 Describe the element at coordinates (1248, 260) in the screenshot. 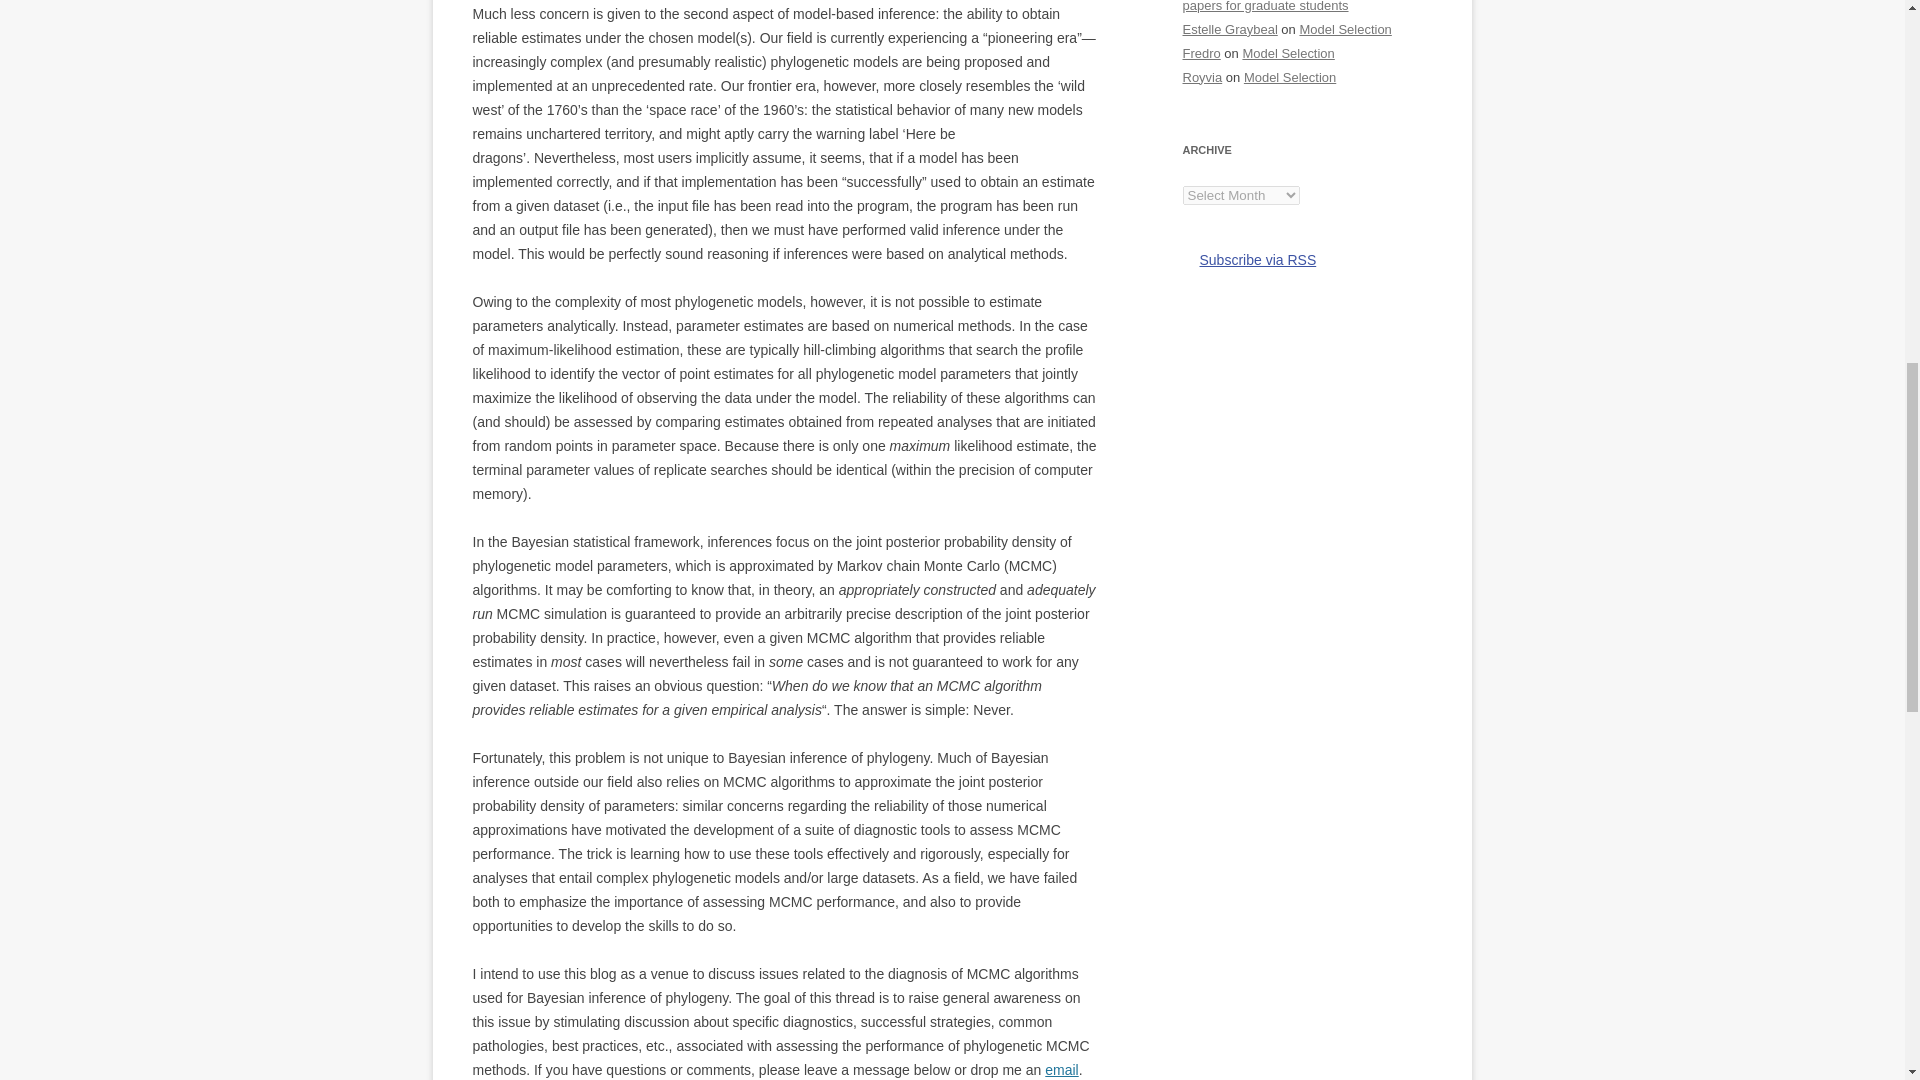

I see `Subscribe via RSS` at that location.